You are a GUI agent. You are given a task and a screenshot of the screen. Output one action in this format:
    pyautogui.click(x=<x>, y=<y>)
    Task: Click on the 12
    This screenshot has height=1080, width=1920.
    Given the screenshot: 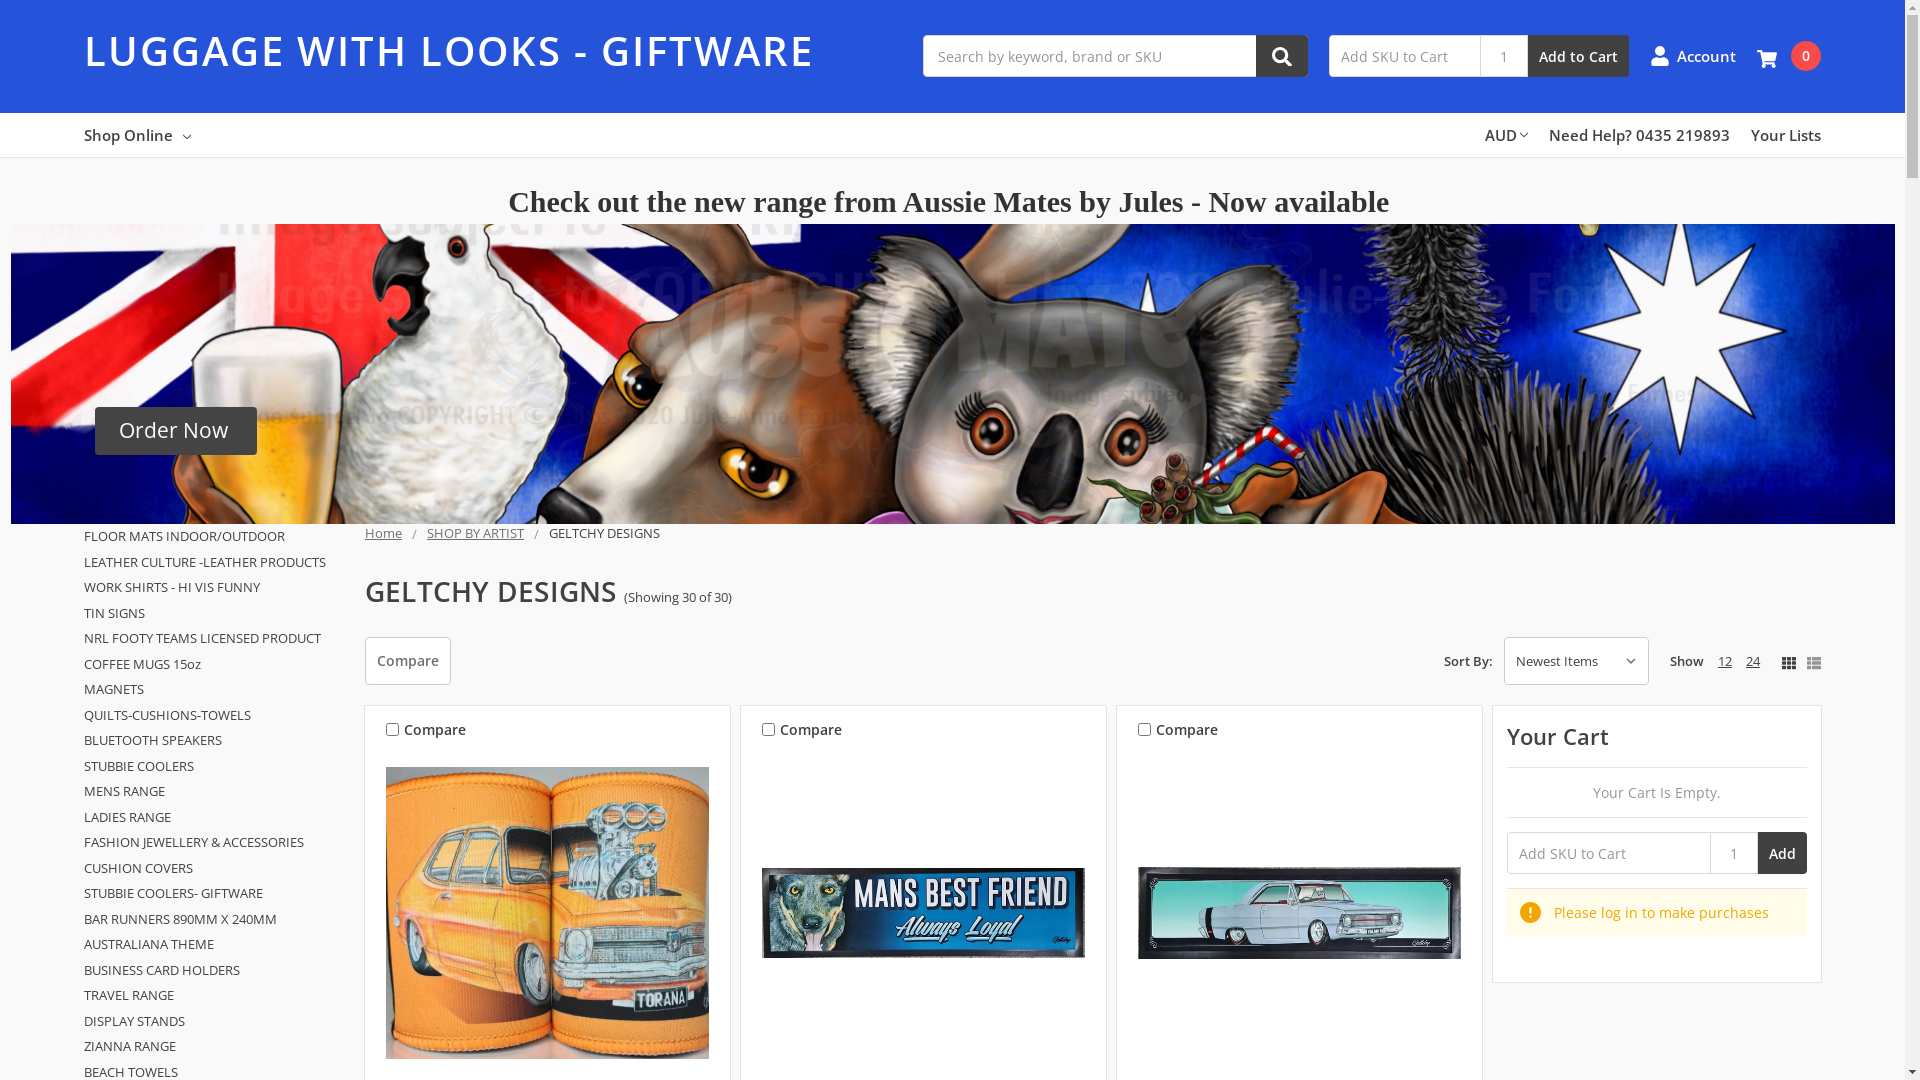 What is the action you would take?
    pyautogui.click(x=1725, y=661)
    